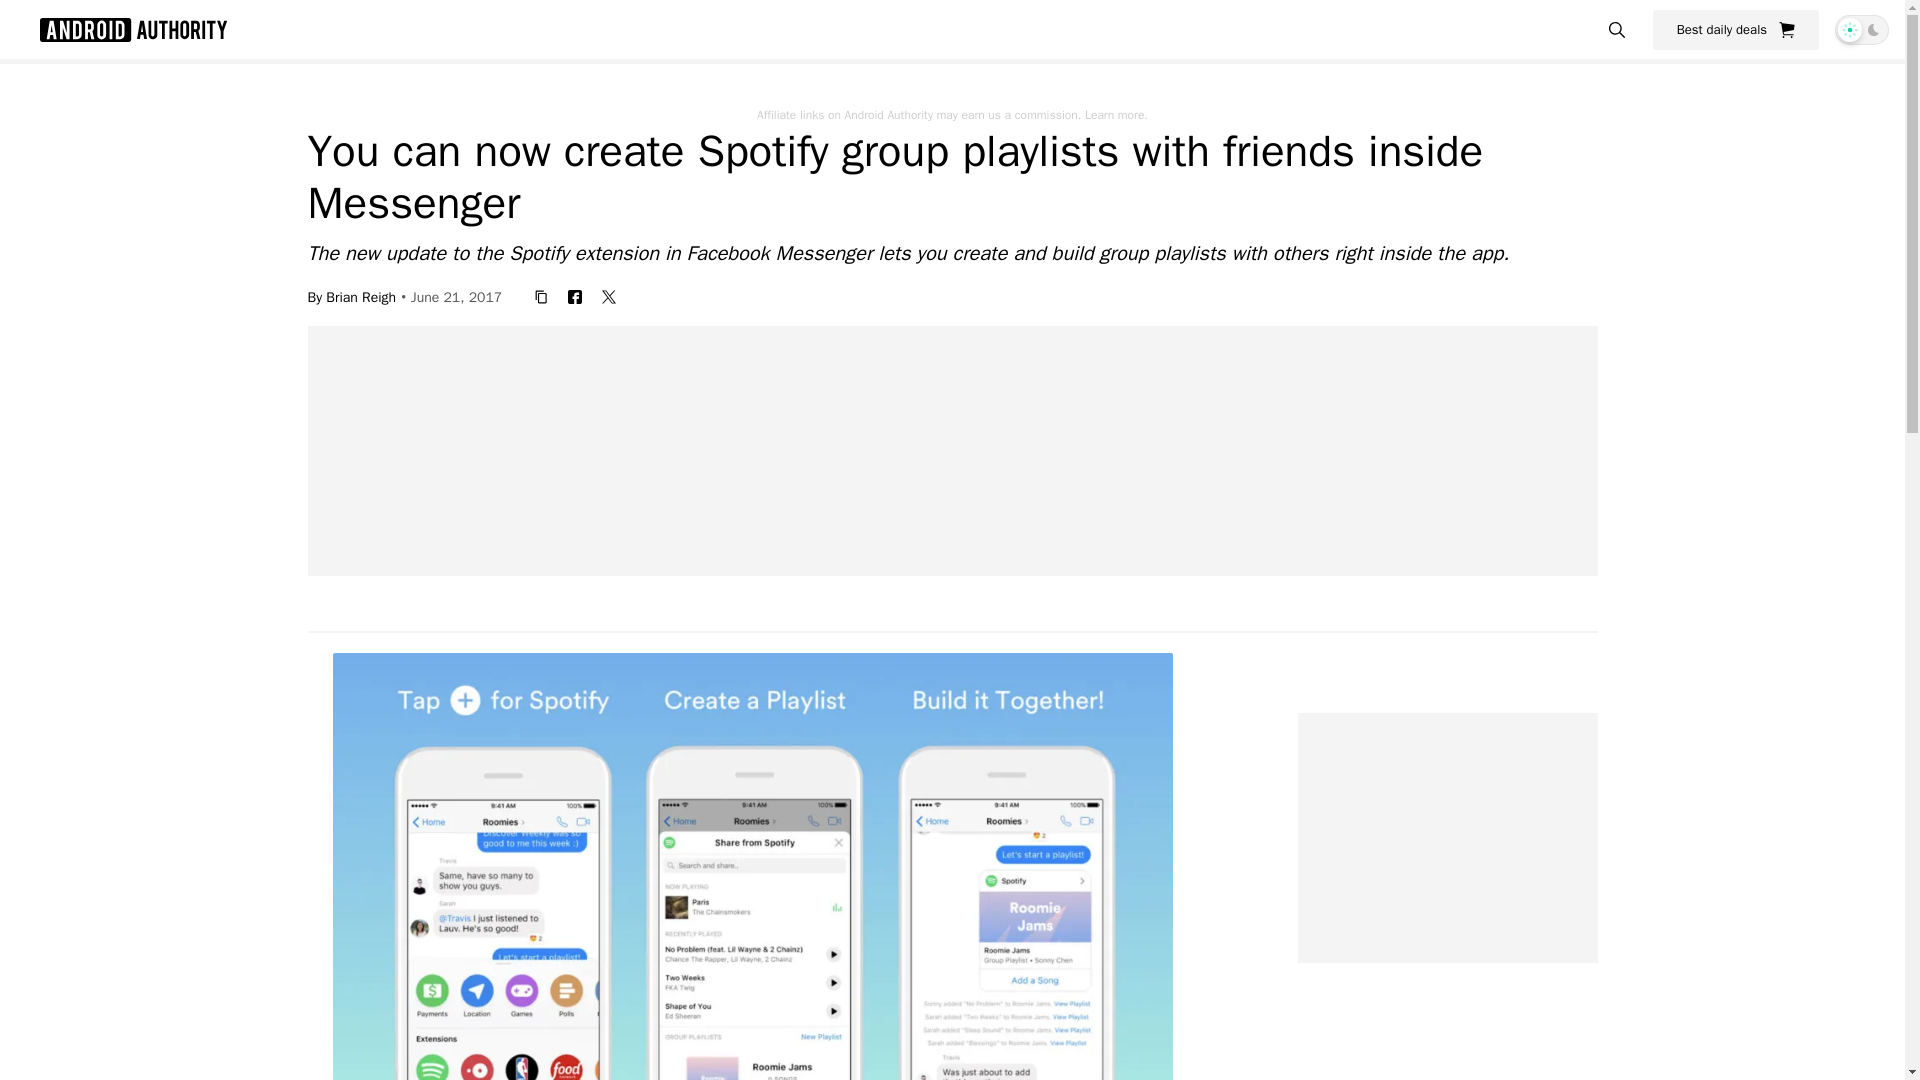 Image resolution: width=1920 pixels, height=1080 pixels. Describe the element at coordinates (1116, 114) in the screenshot. I see `Learn more.` at that location.